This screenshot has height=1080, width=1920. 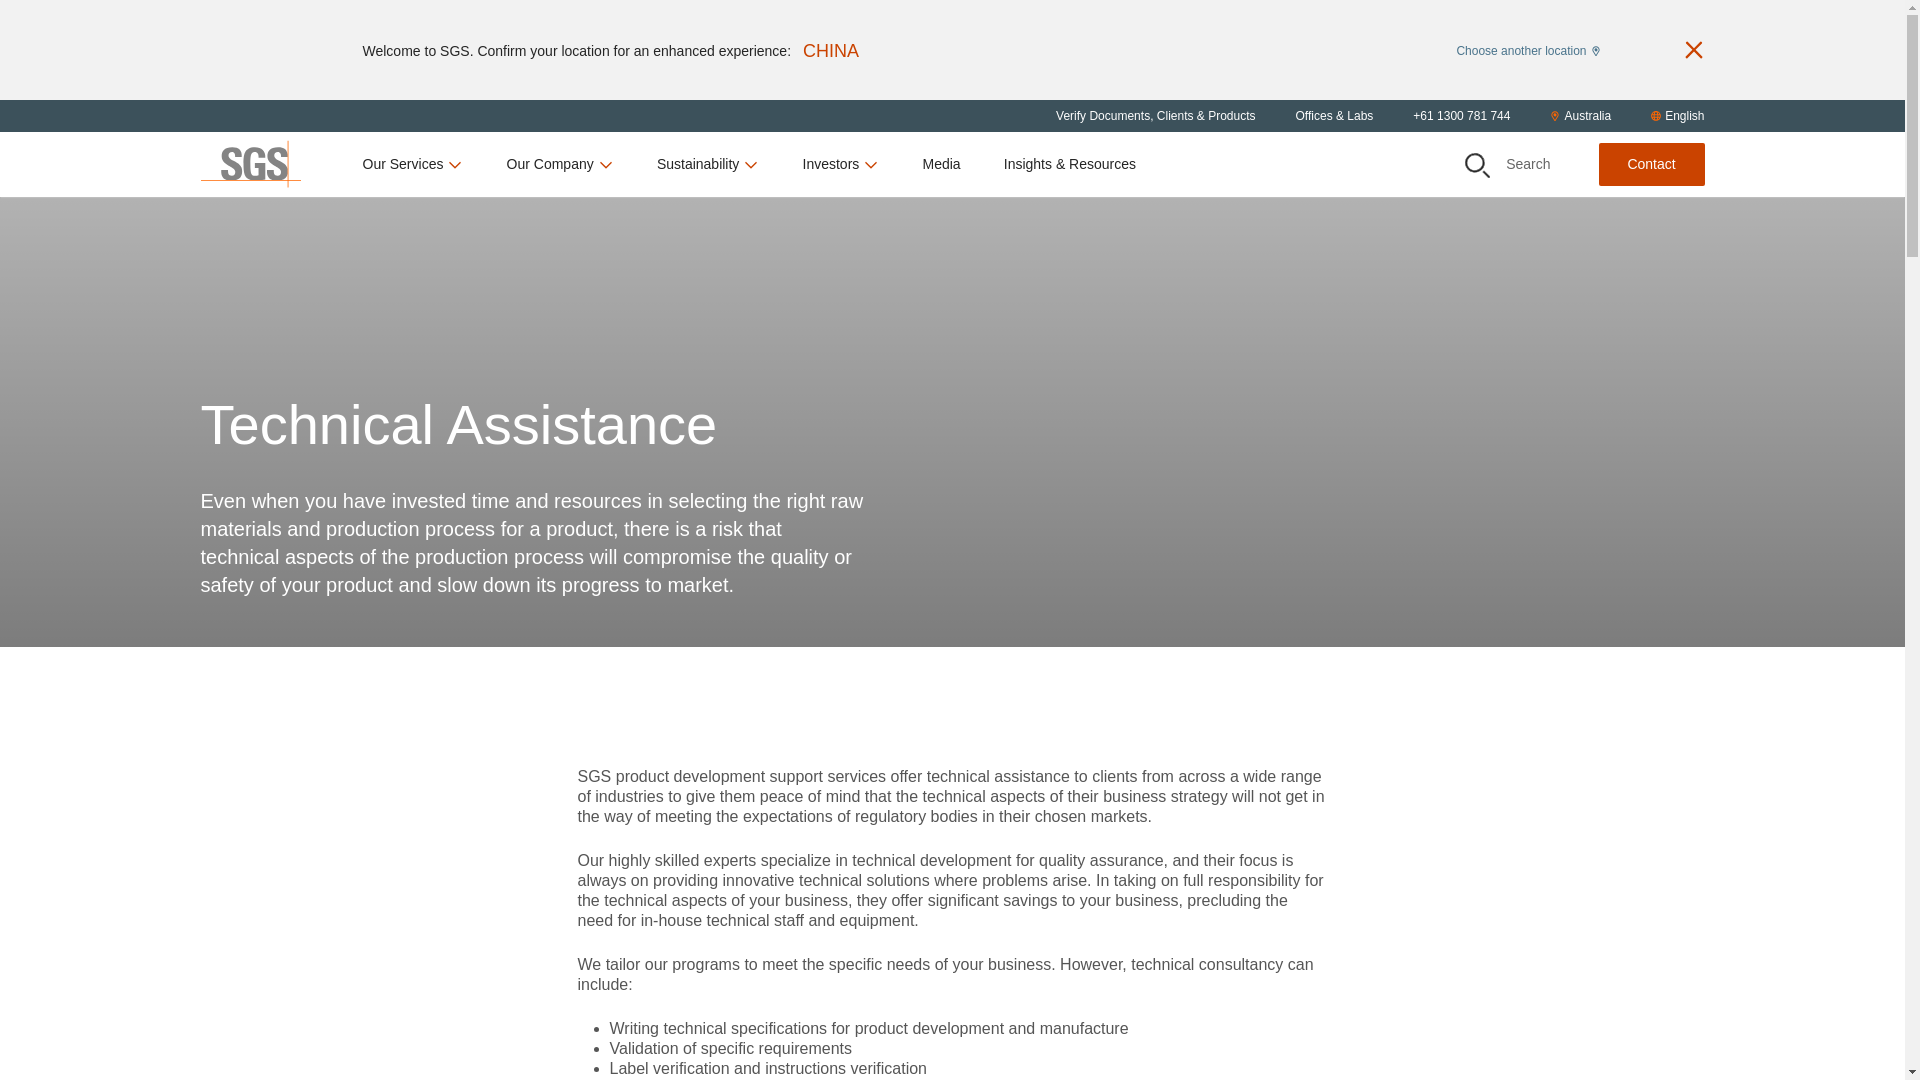 What do you see at coordinates (249, 164) in the screenshot?
I see `SGS` at bounding box center [249, 164].